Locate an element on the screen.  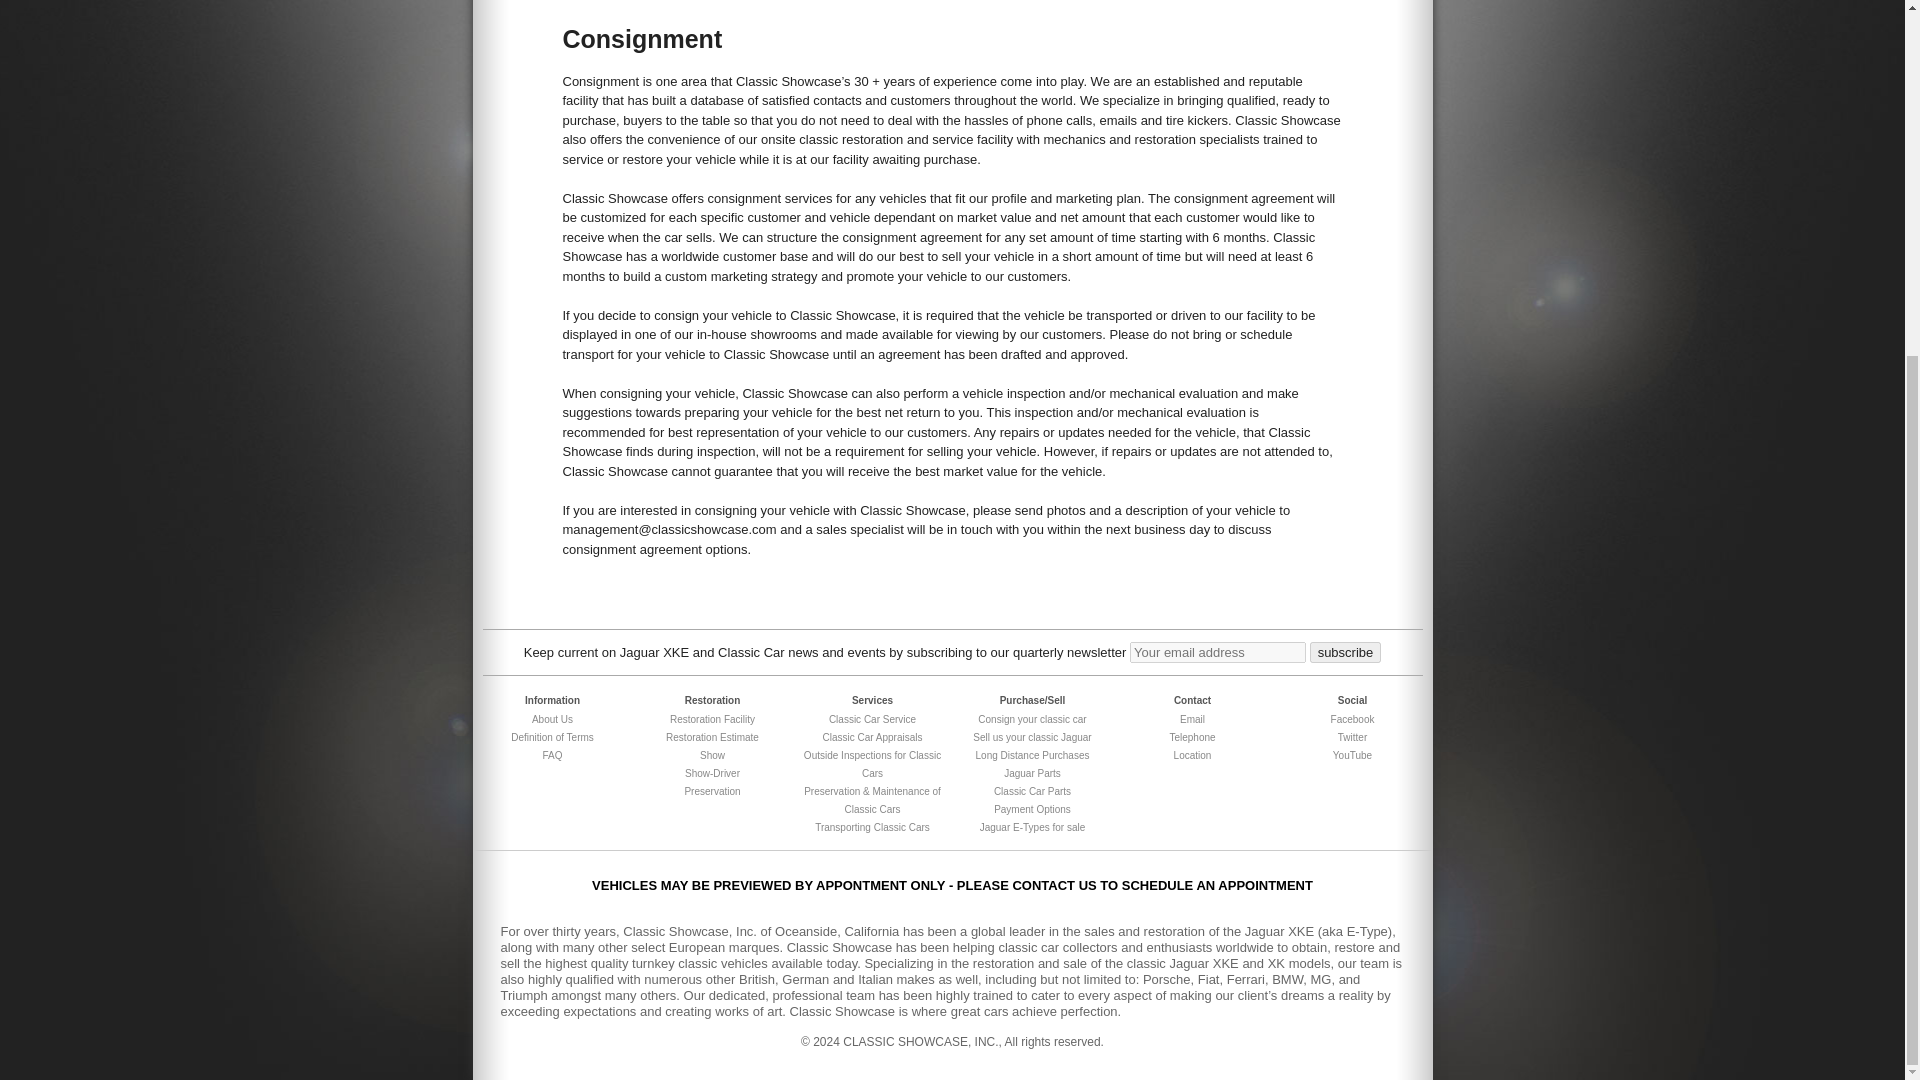
Definition of Terms is located at coordinates (552, 738).